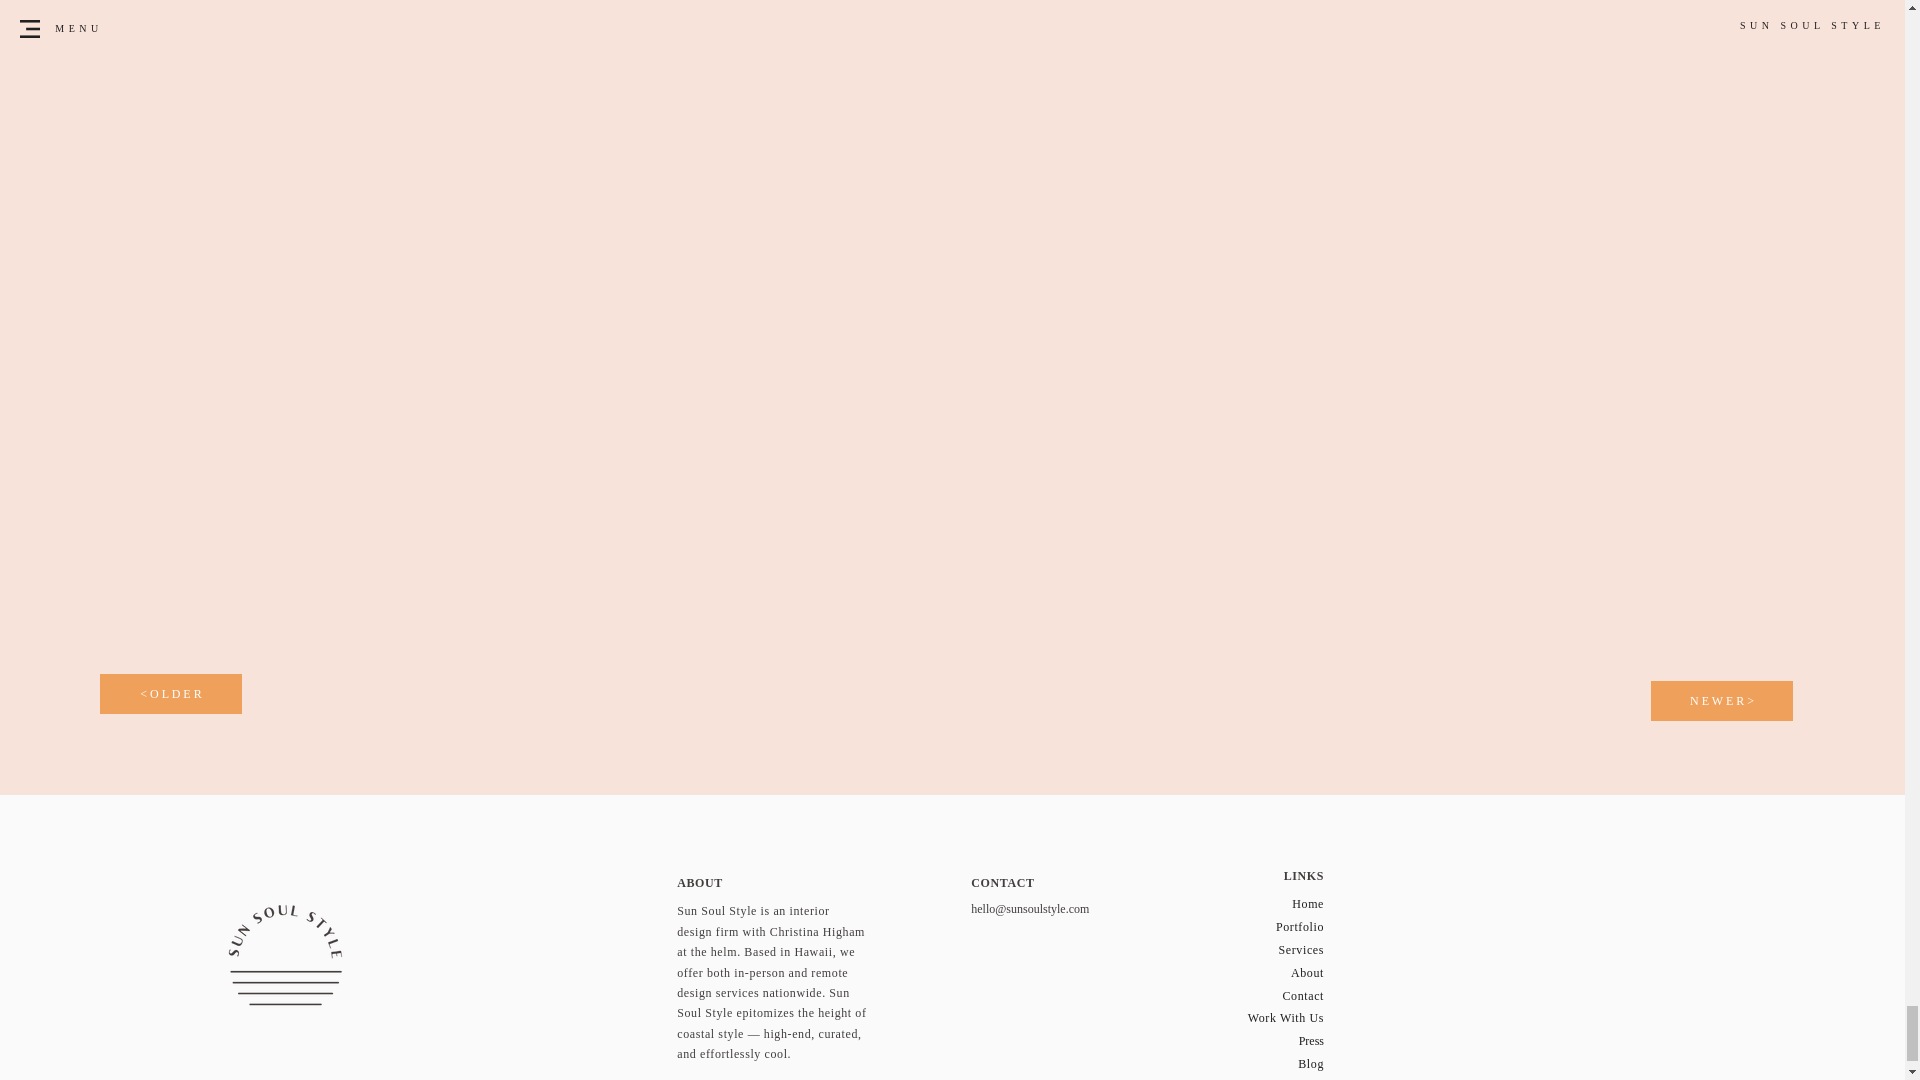 The height and width of the screenshot is (1080, 1920). What do you see at coordinates (1312, 1040) in the screenshot?
I see `Press` at bounding box center [1312, 1040].